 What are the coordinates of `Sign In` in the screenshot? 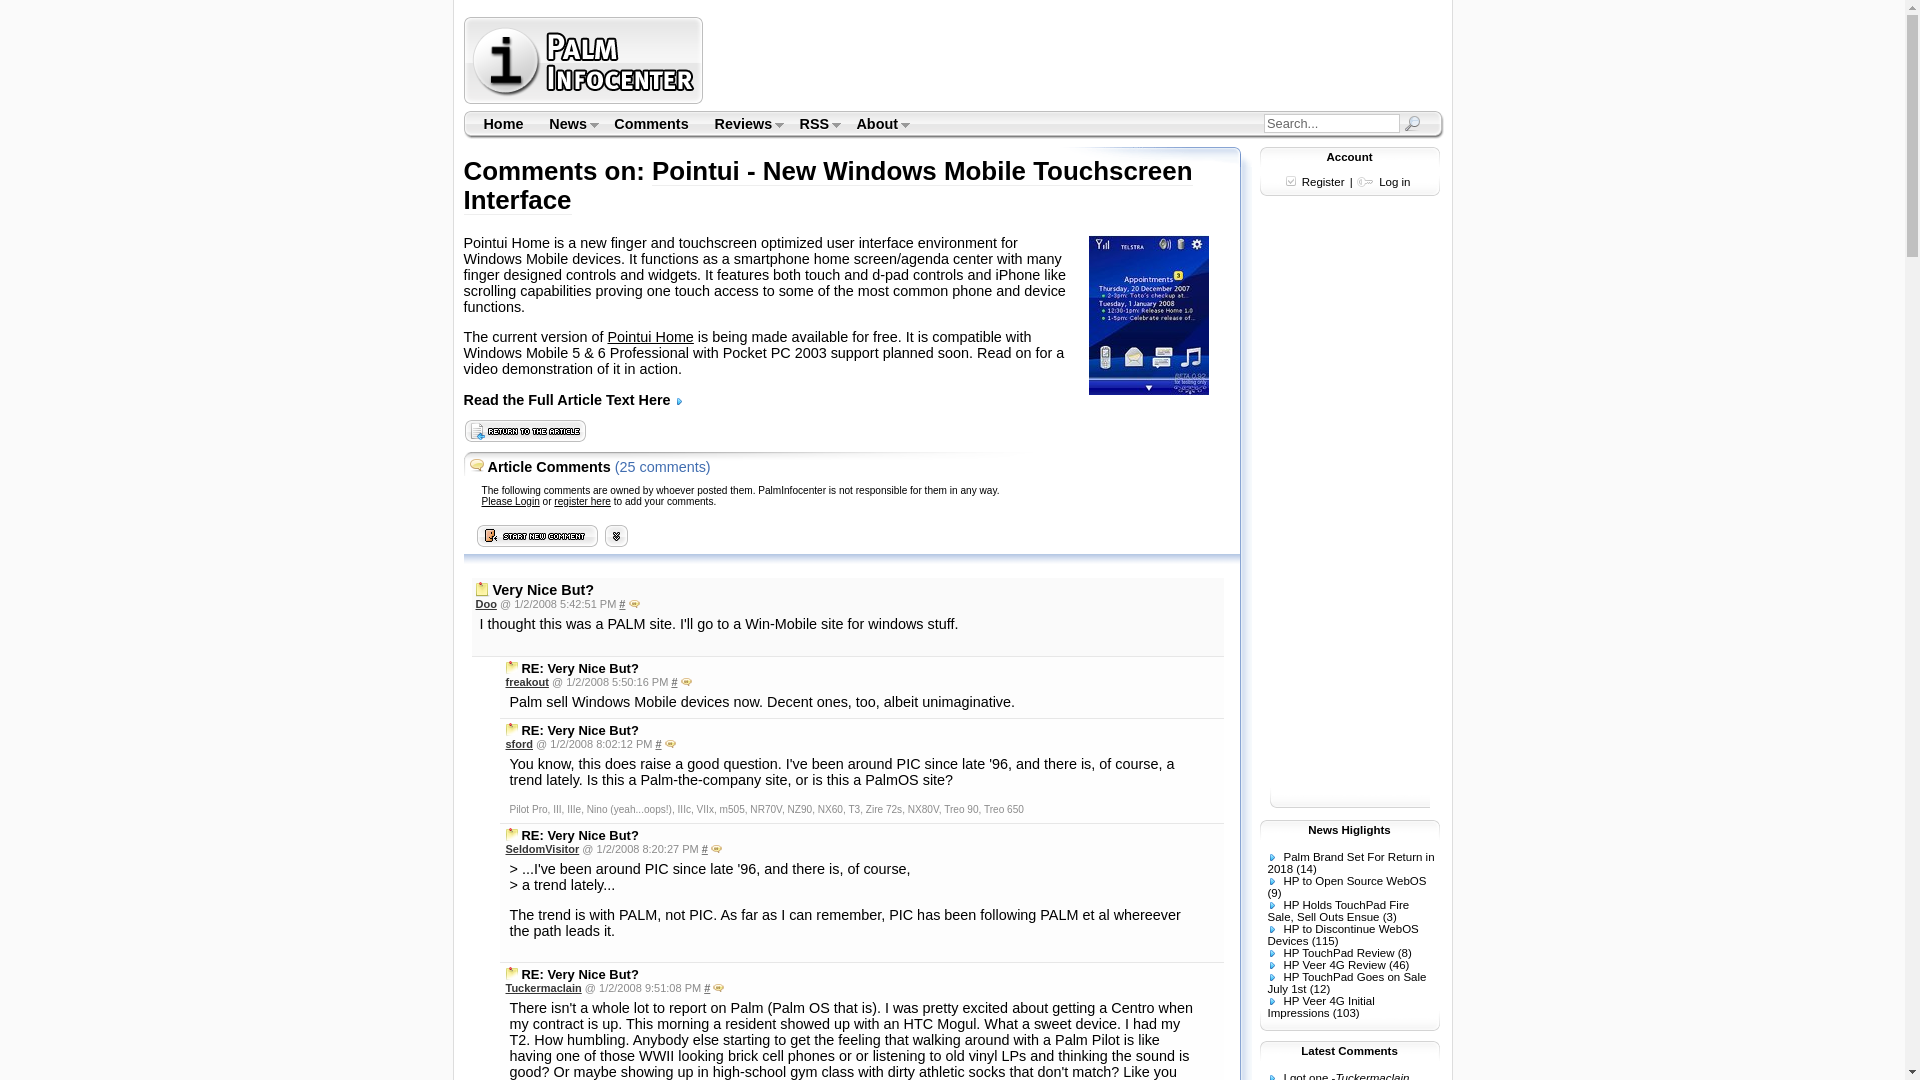 It's located at (510, 500).